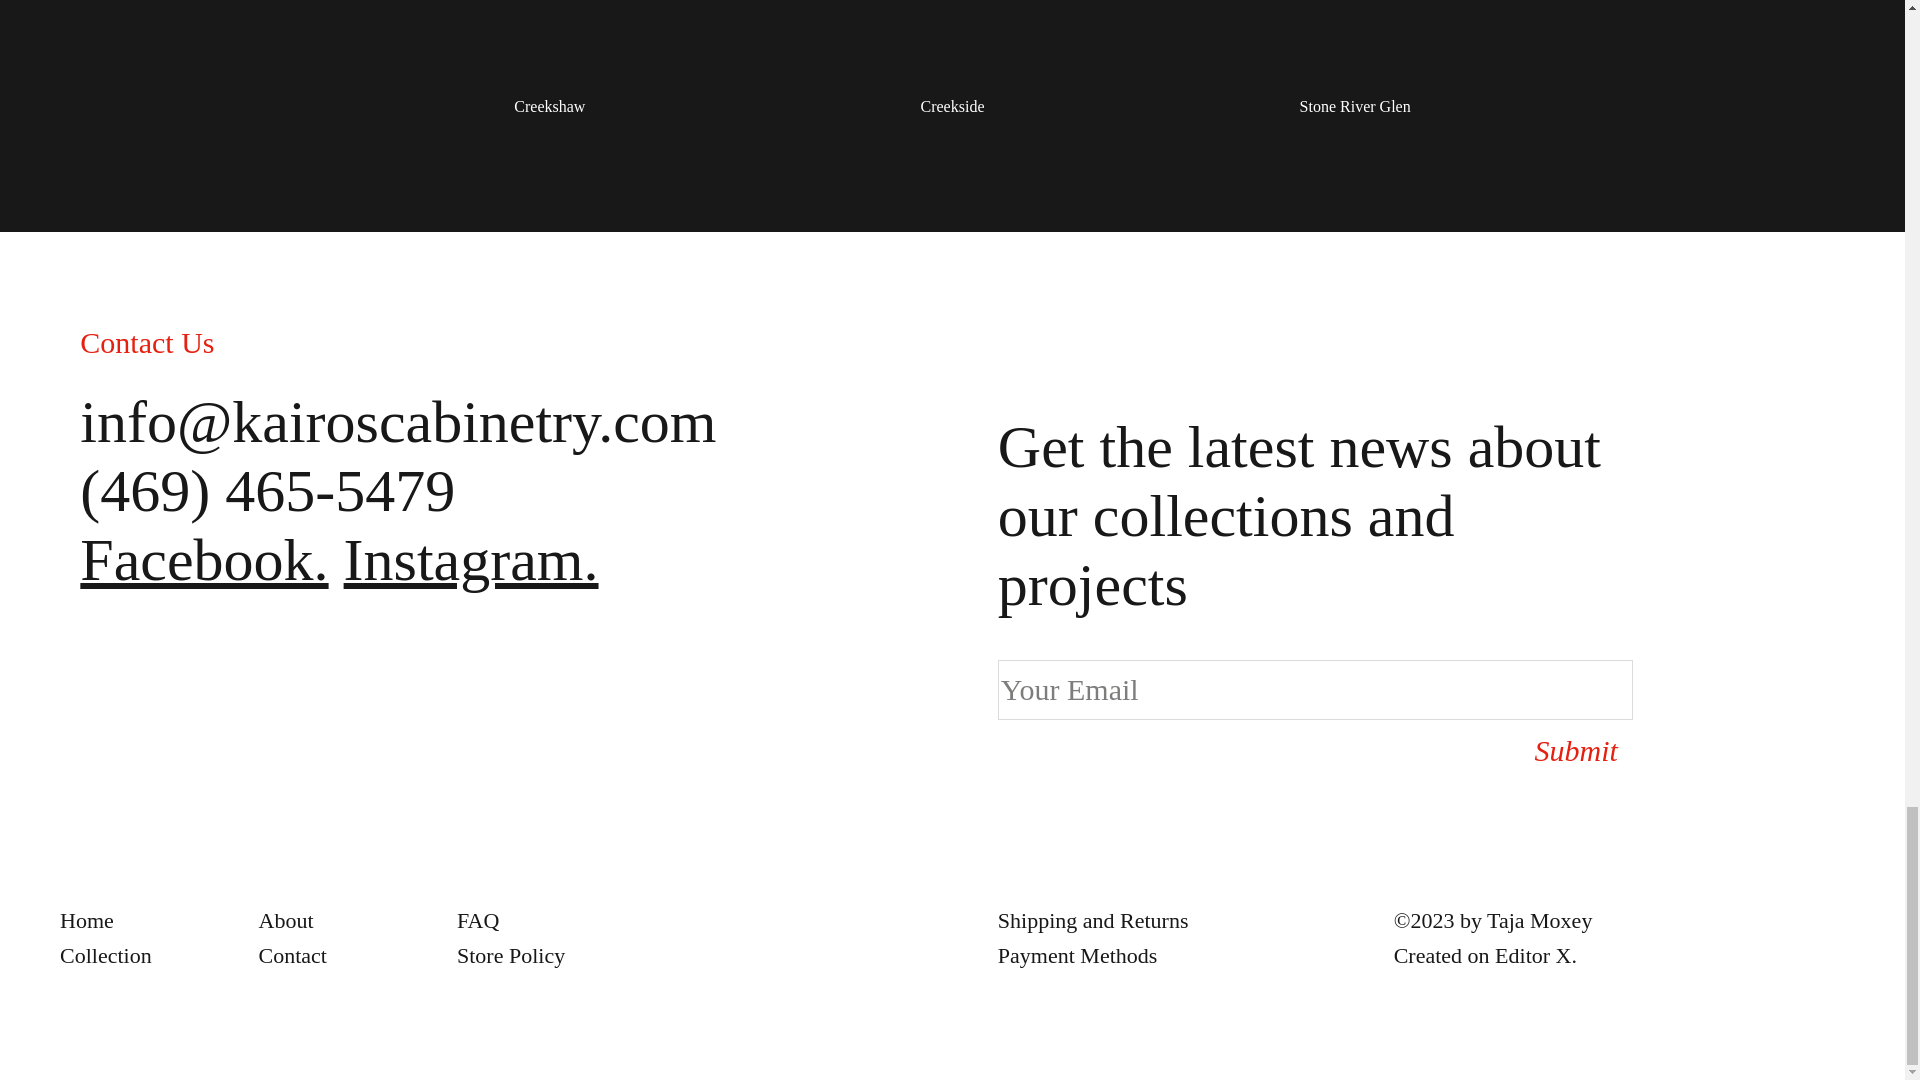 This screenshot has width=1920, height=1080. I want to click on Editor X., so click(1536, 954).